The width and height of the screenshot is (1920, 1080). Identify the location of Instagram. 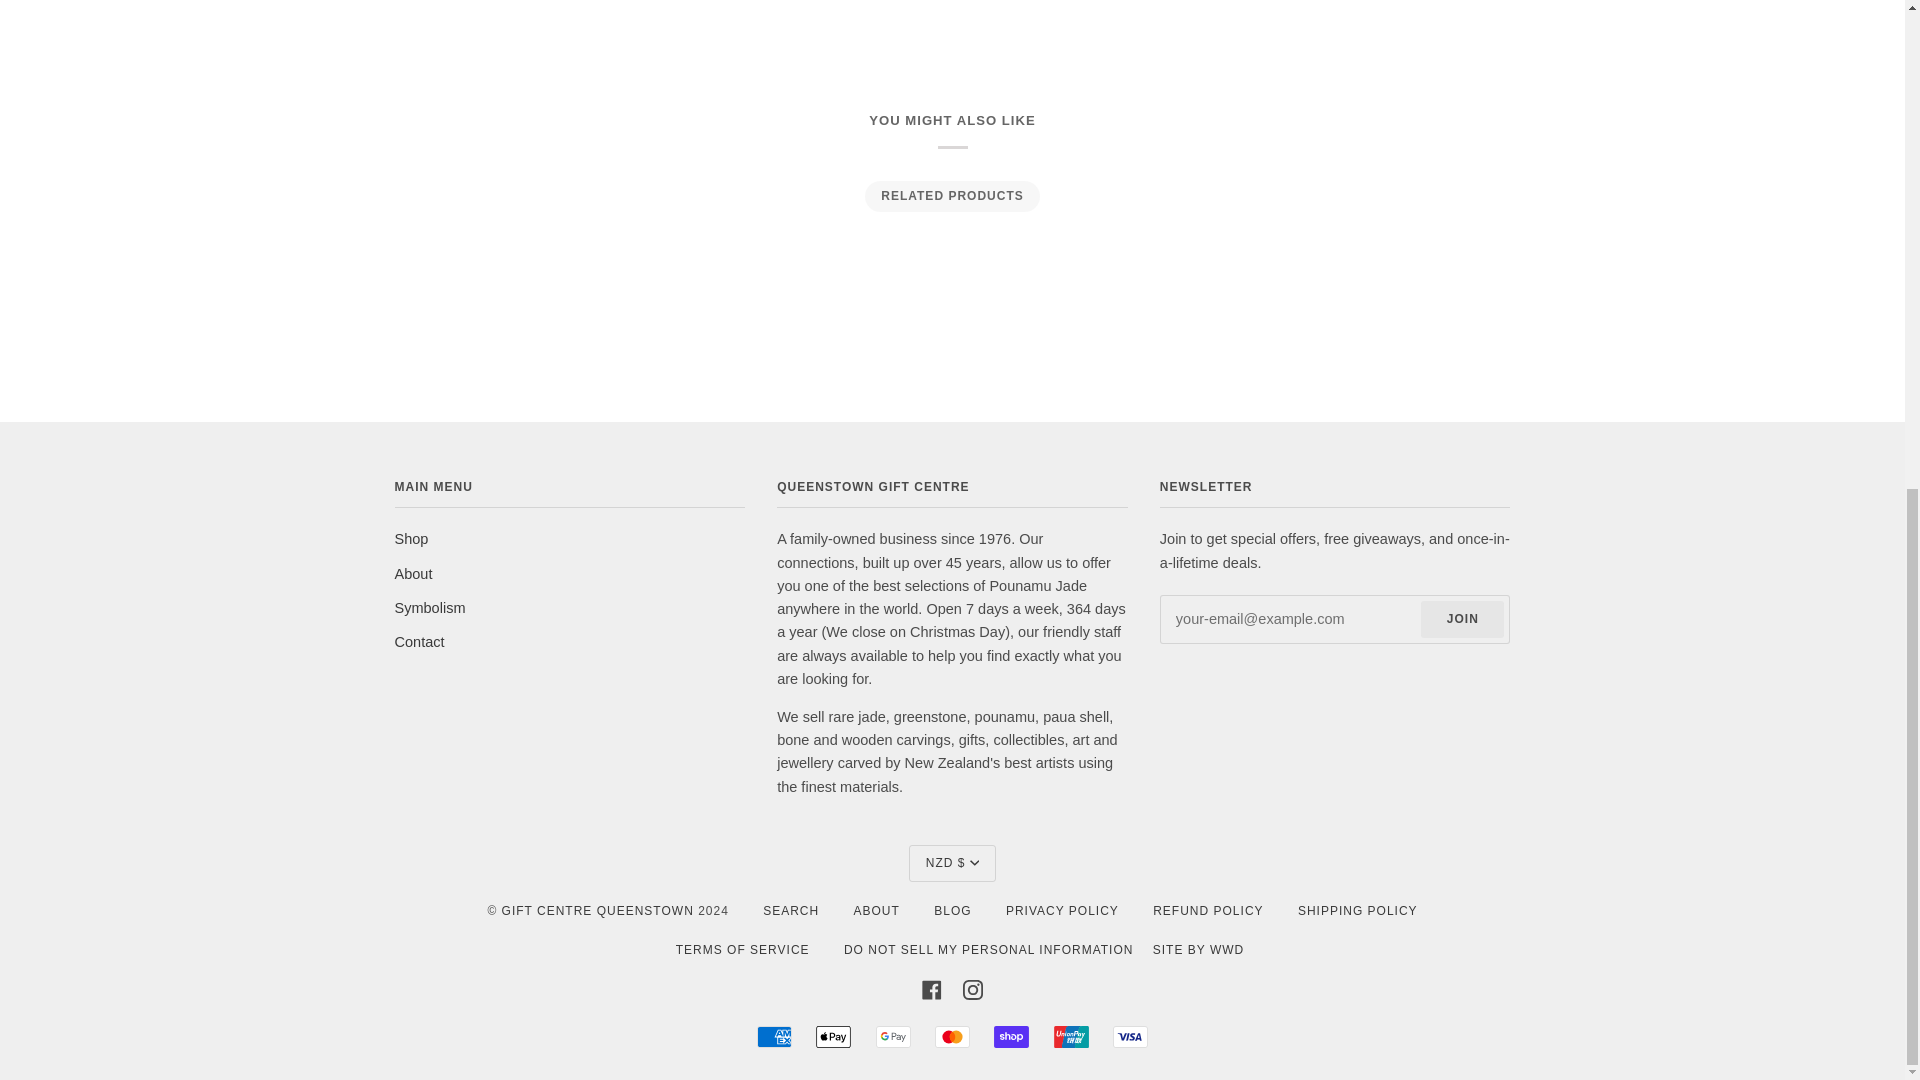
(973, 988).